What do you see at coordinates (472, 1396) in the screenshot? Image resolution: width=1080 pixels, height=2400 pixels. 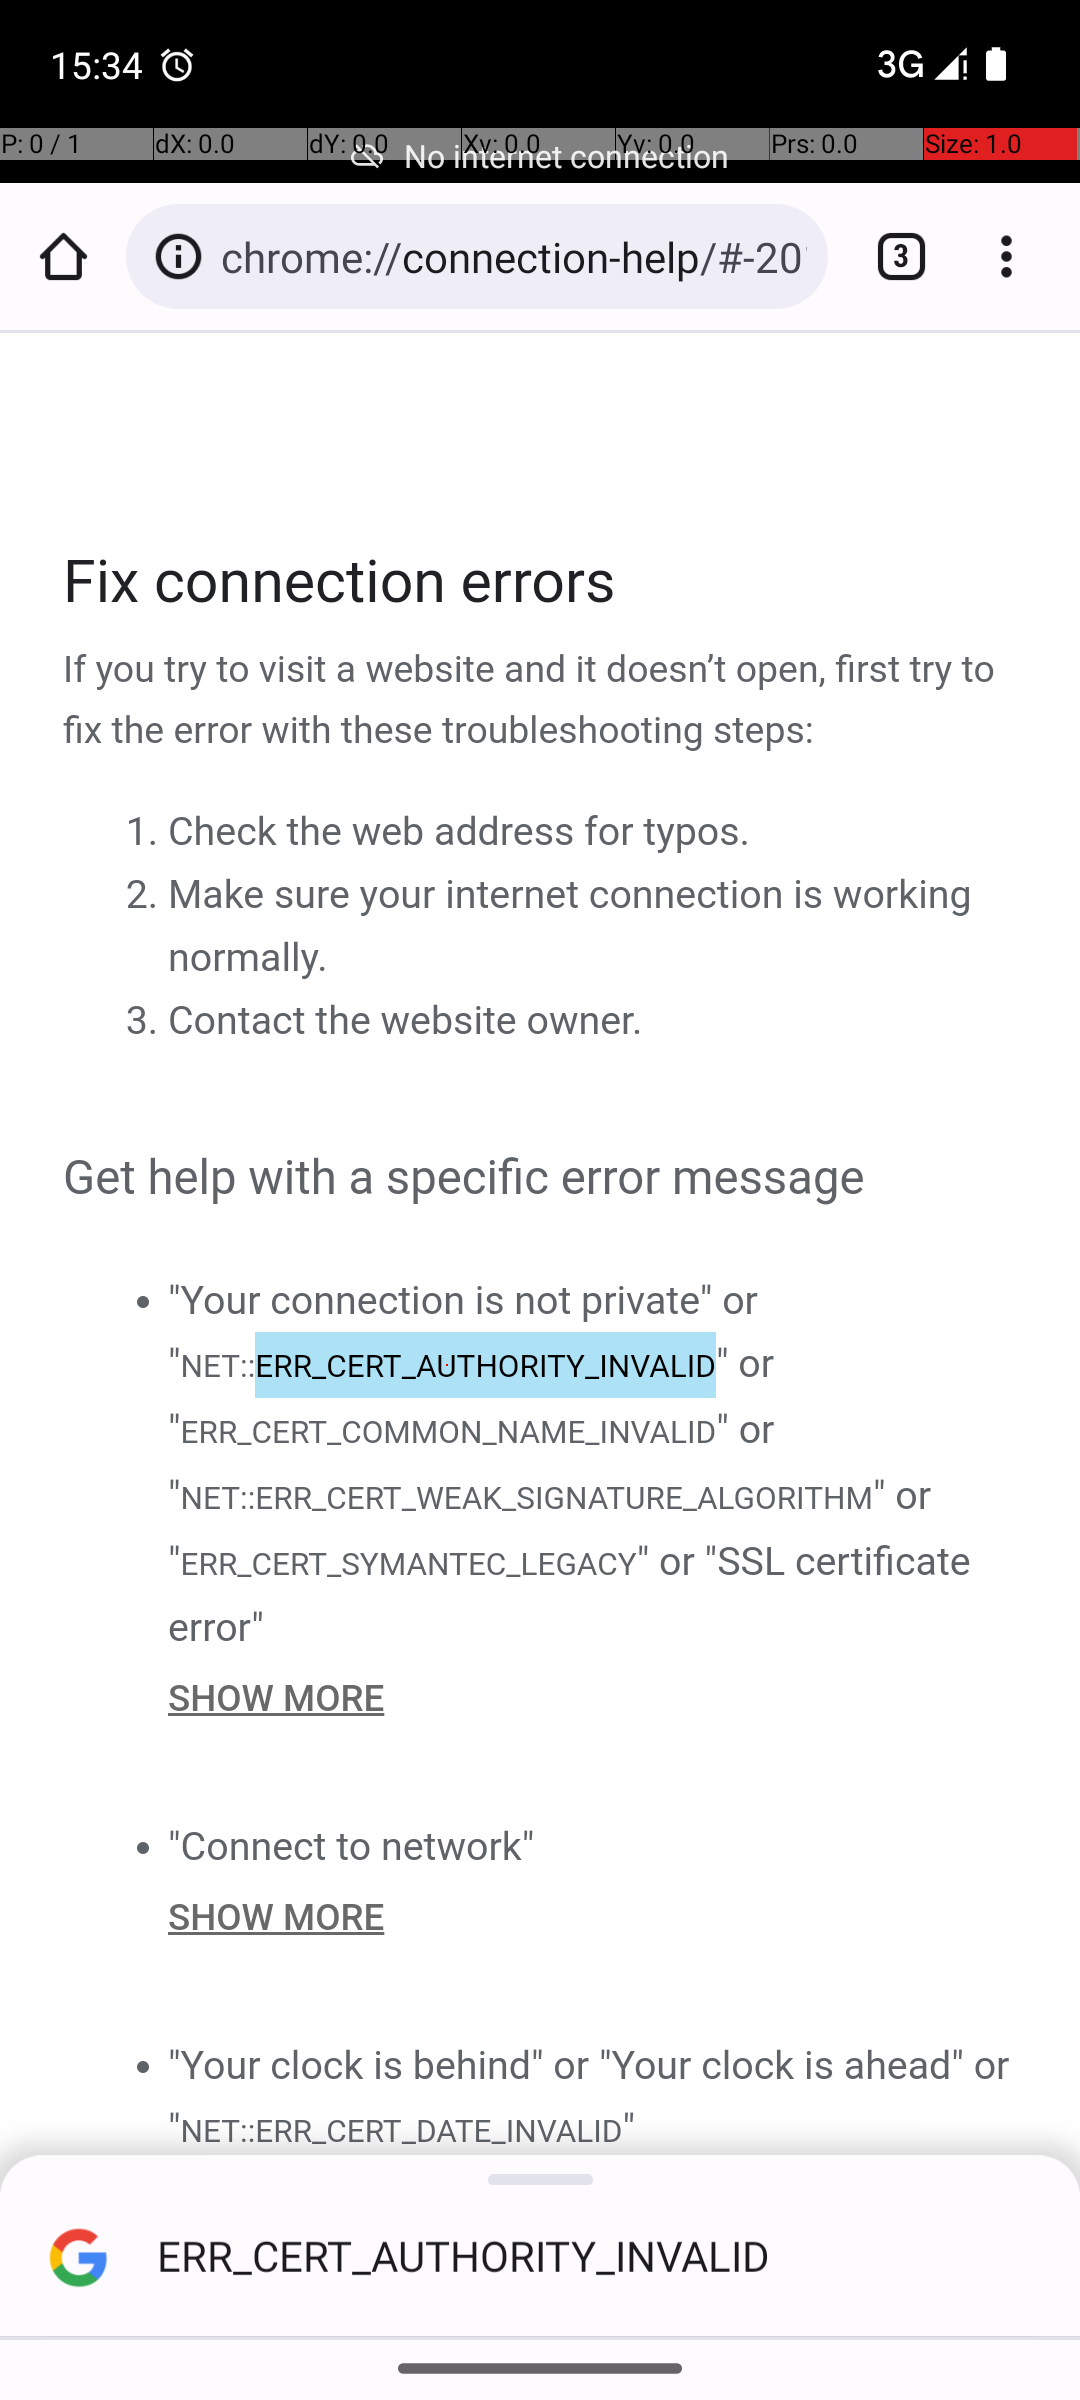 I see `" or "` at bounding box center [472, 1396].